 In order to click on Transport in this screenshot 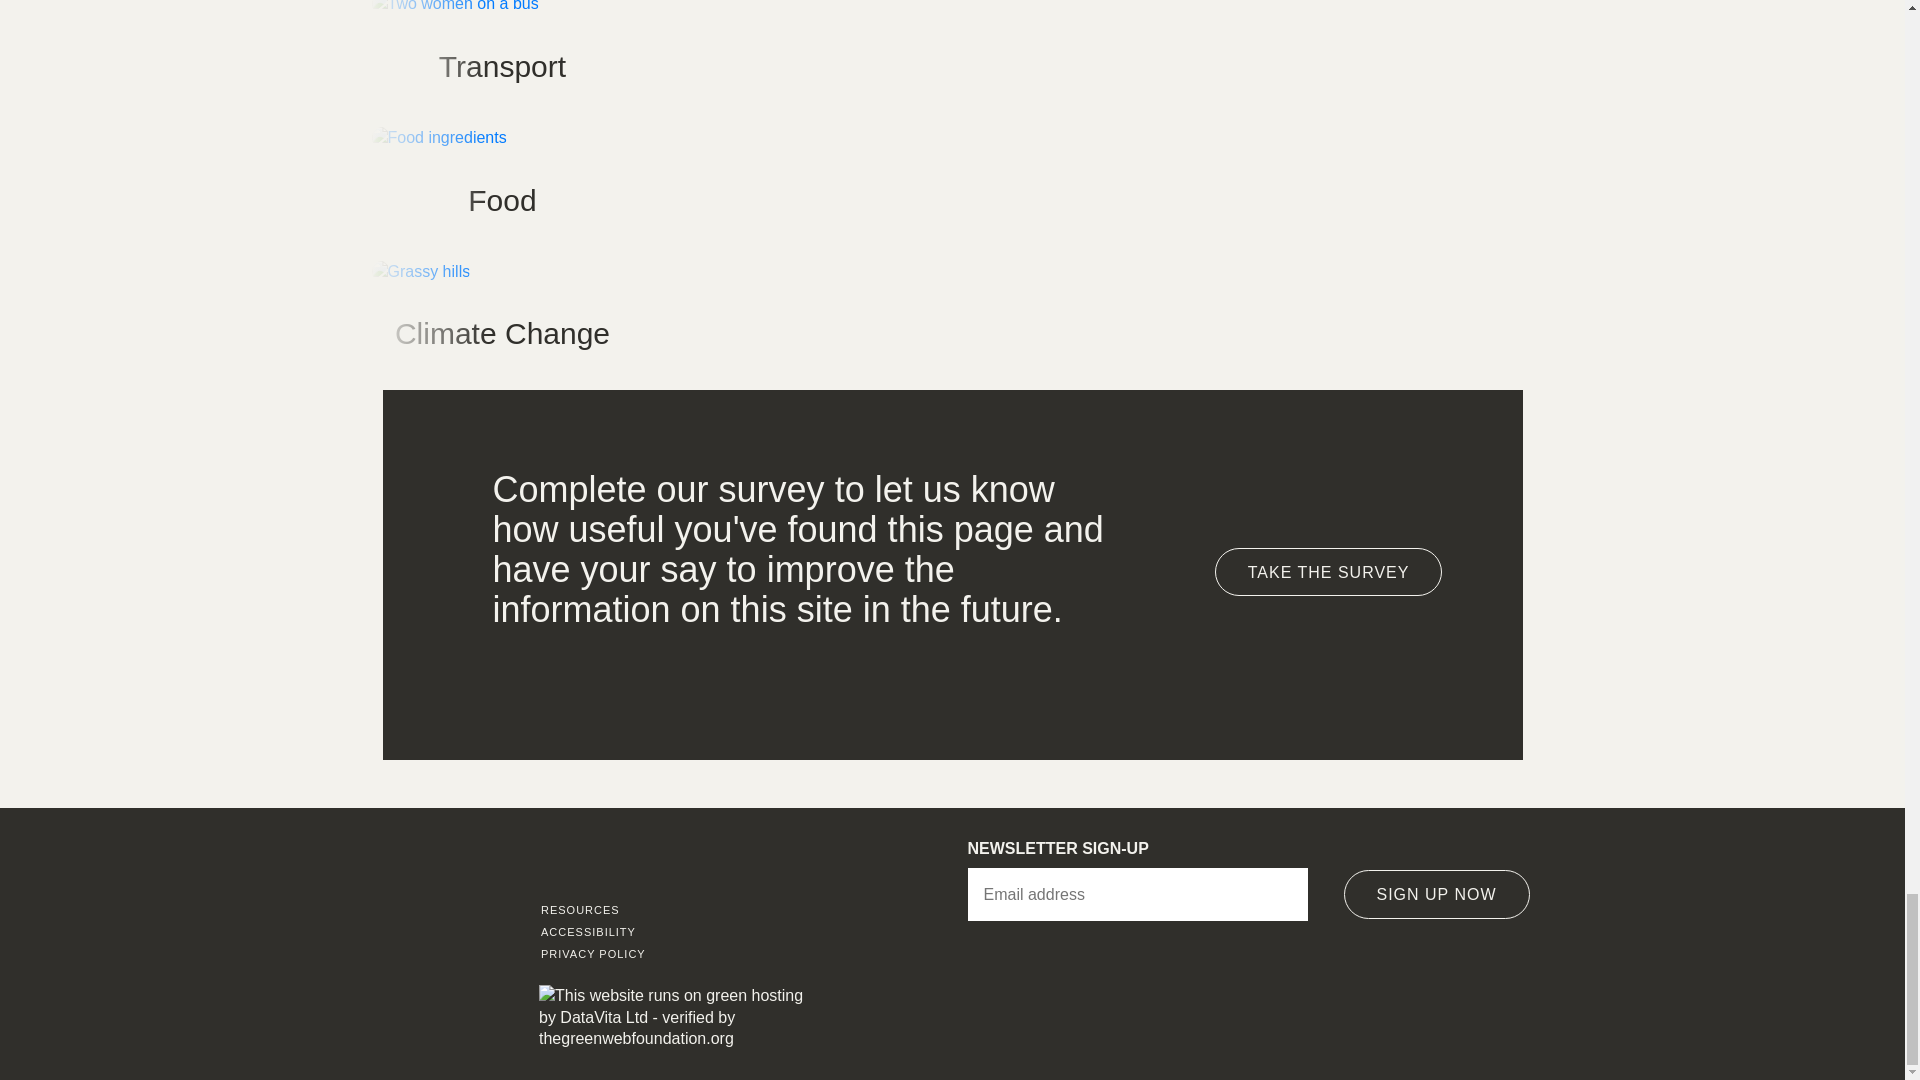, I will do `click(502, 57)`.